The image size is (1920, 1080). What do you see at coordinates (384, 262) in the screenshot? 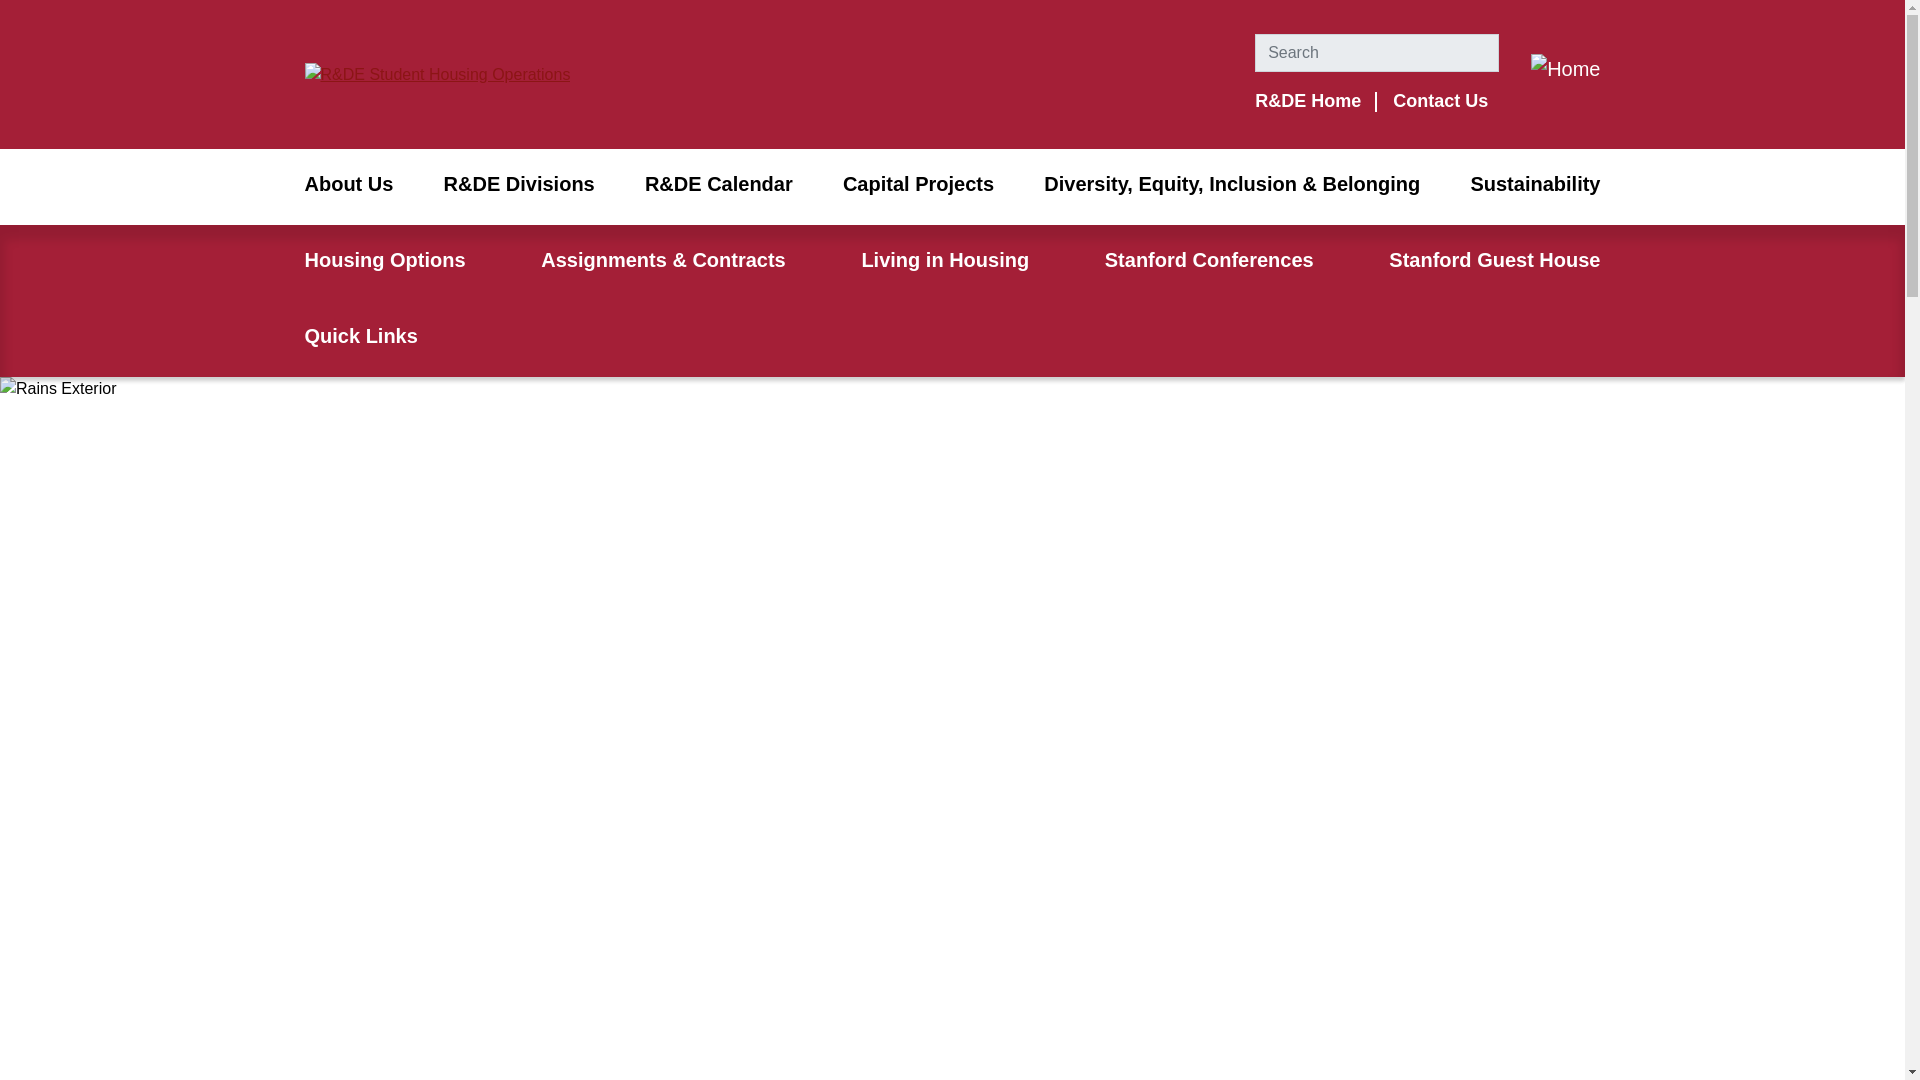
I see `Housing Options` at bounding box center [384, 262].